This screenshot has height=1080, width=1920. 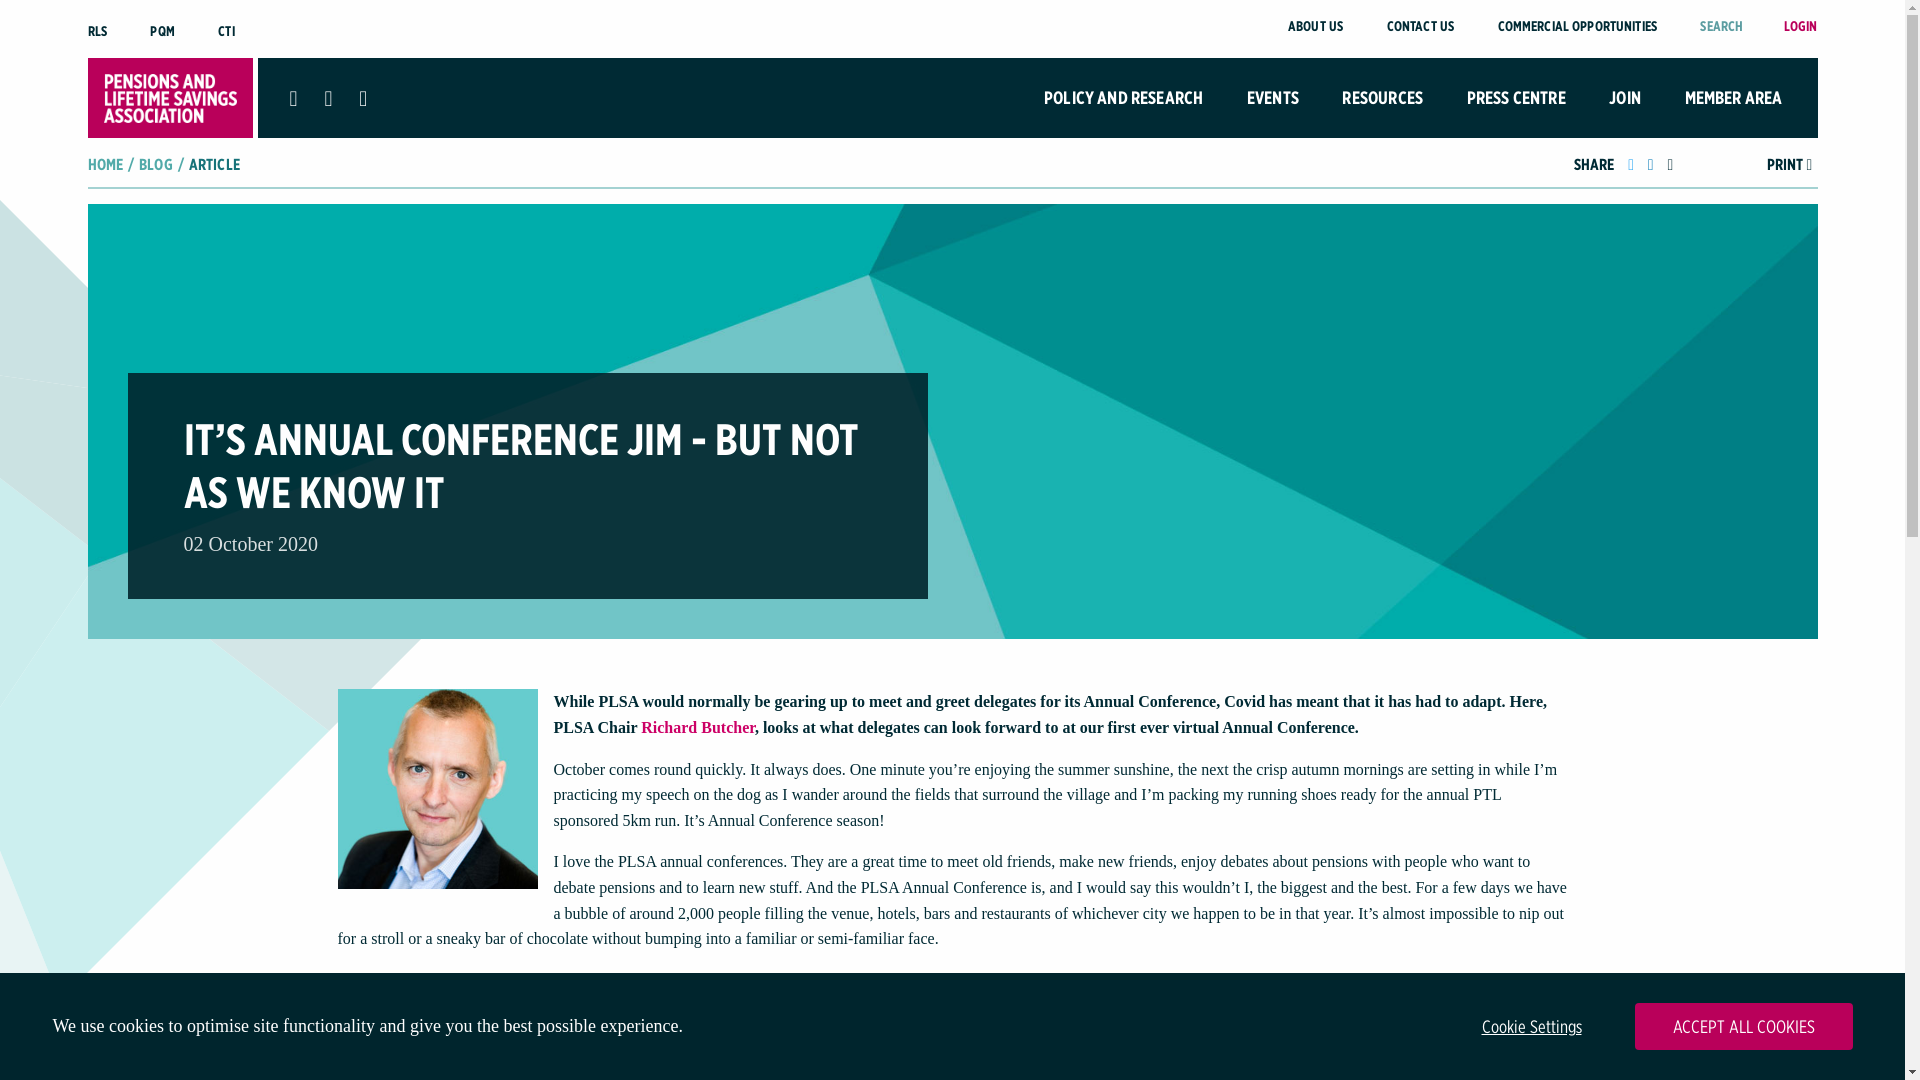 What do you see at coordinates (1315, 26) in the screenshot?
I see `ABOUT US` at bounding box center [1315, 26].